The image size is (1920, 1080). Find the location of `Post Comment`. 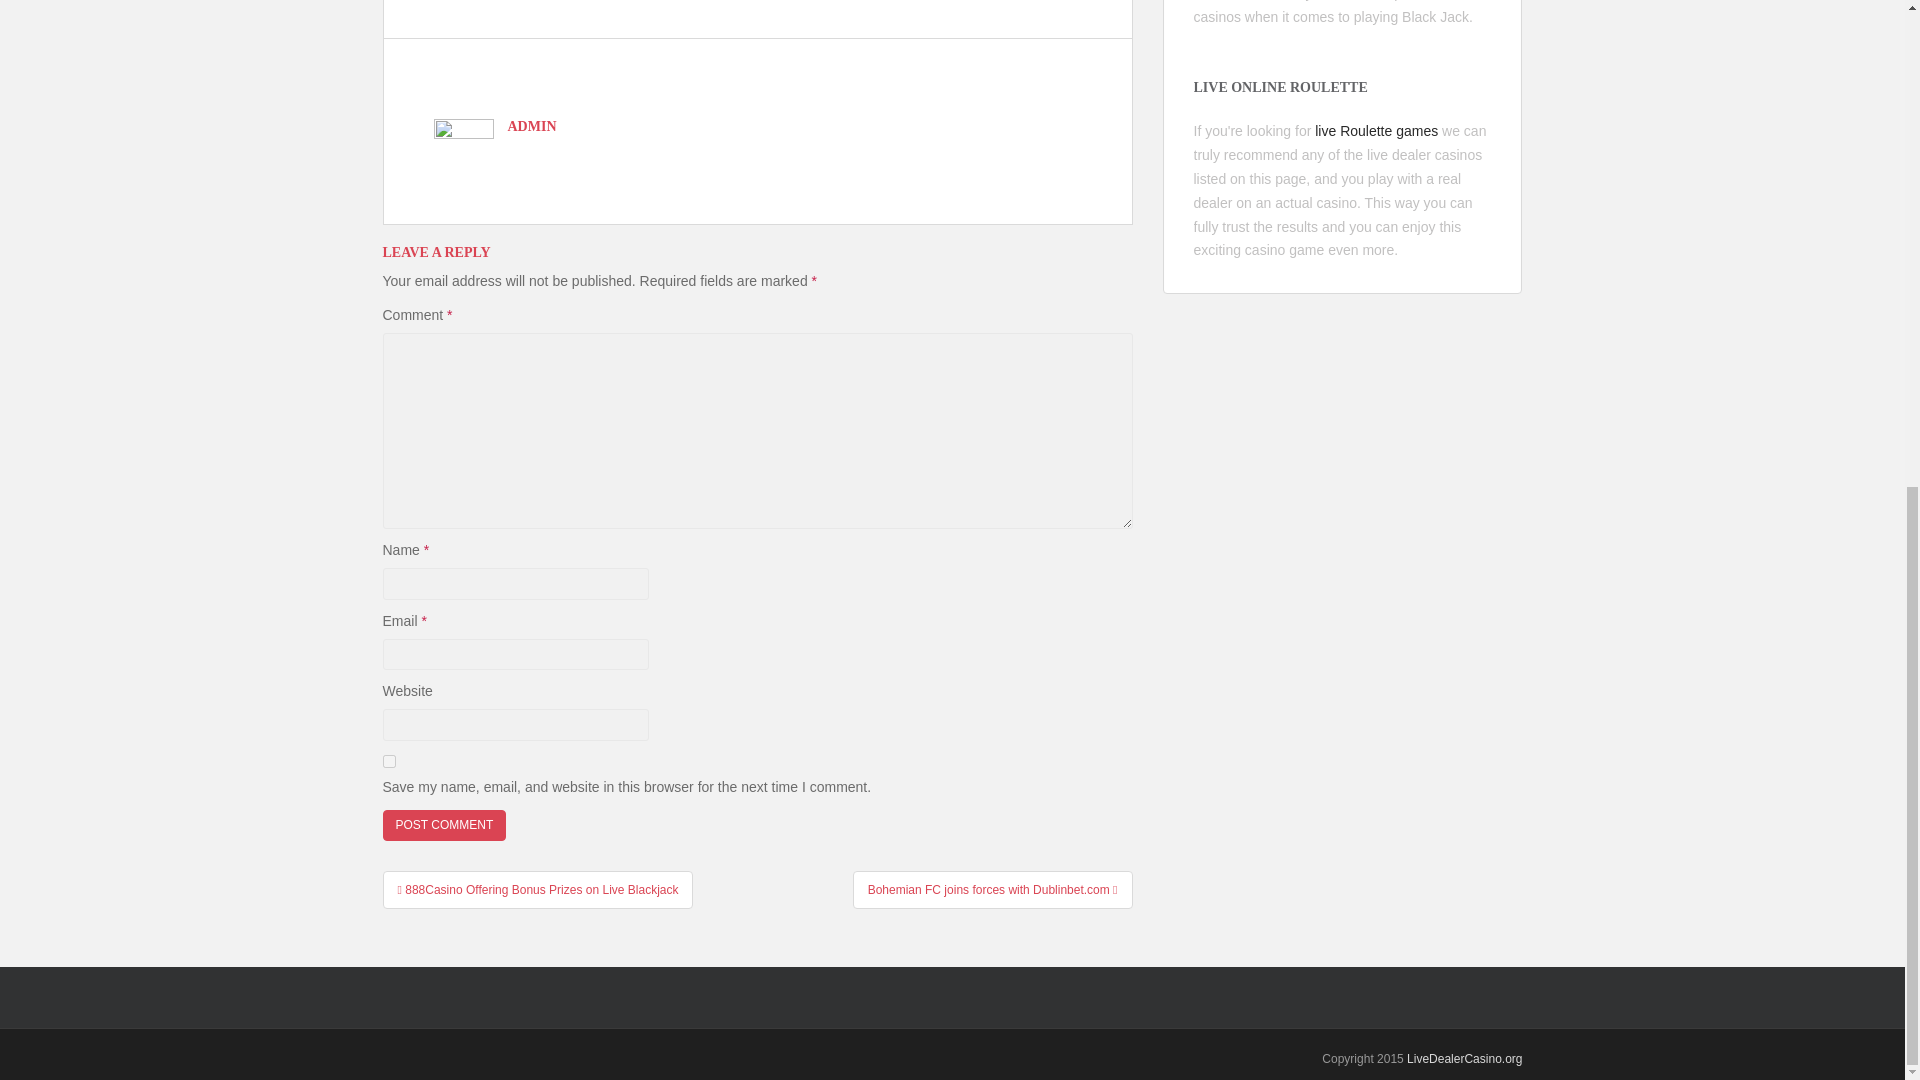

Post Comment is located at coordinates (444, 826).